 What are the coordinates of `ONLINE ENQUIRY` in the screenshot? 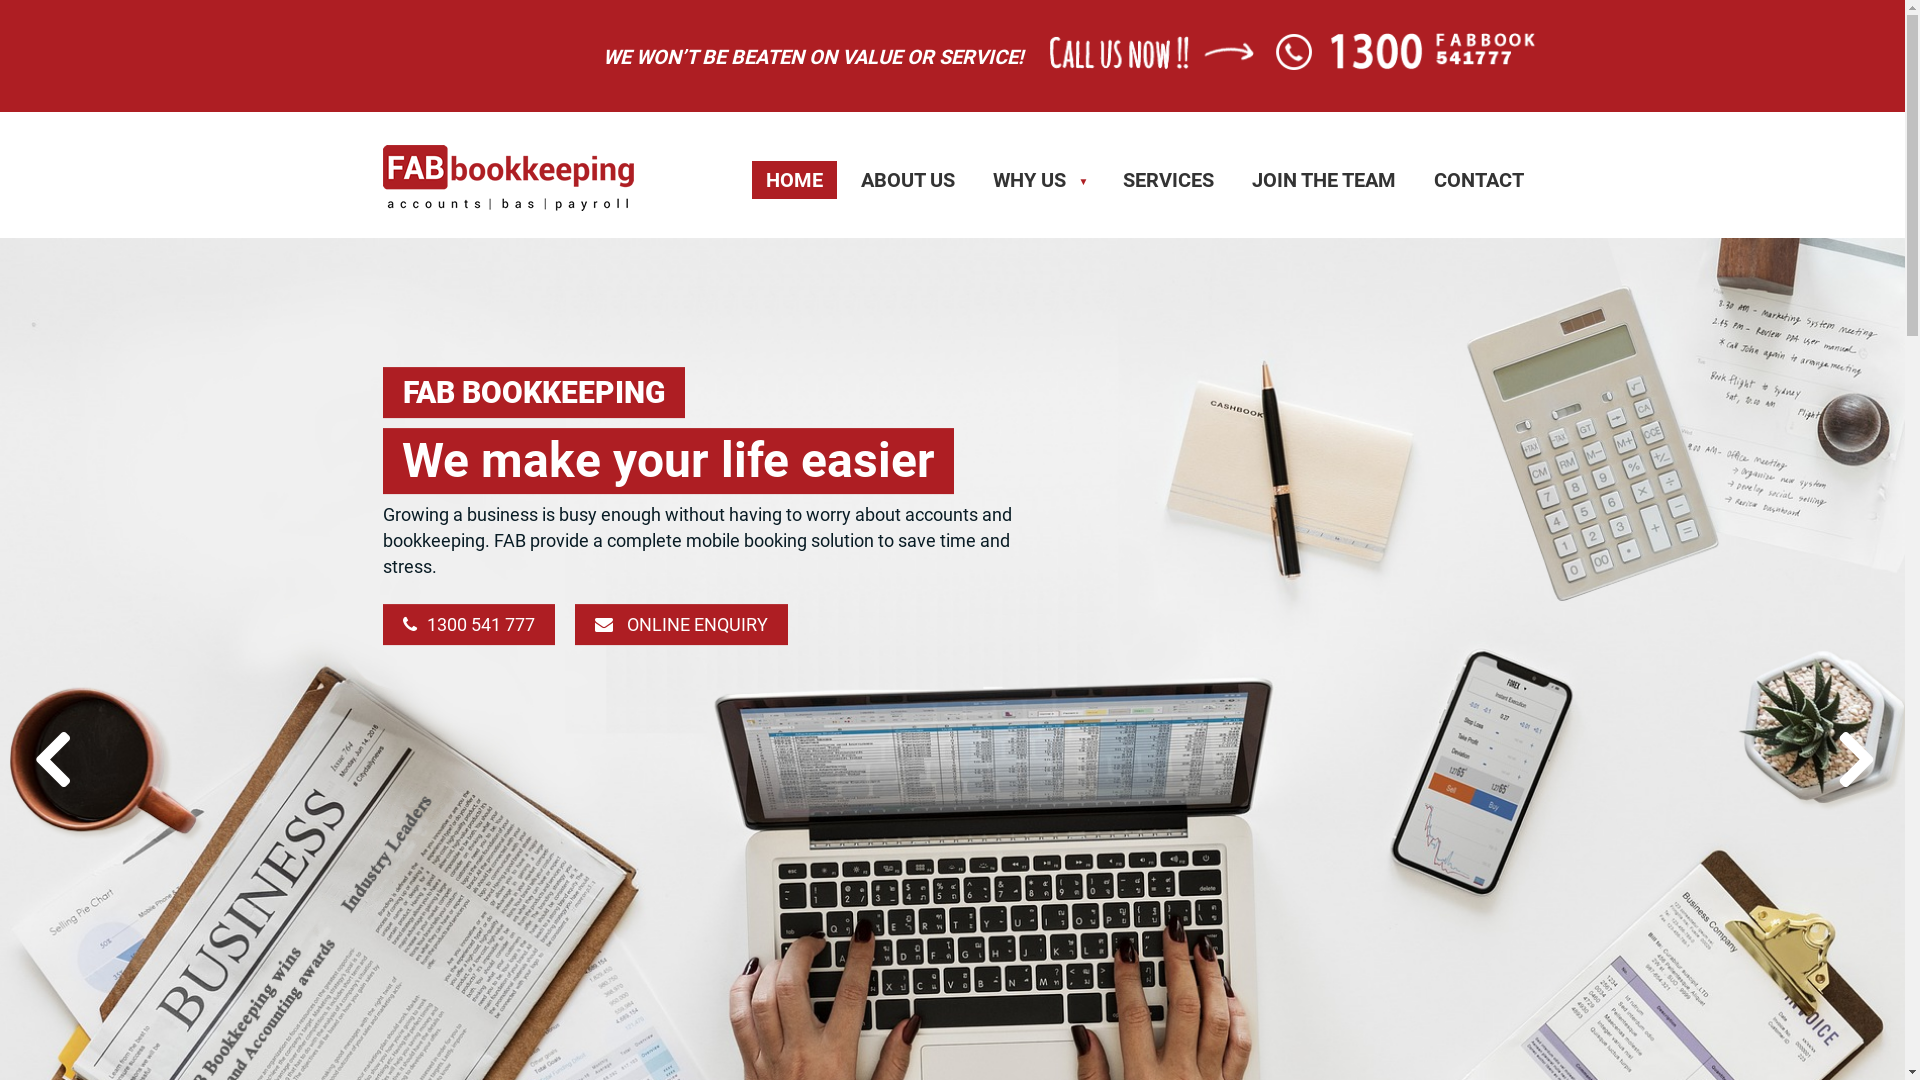 It's located at (680, 626).